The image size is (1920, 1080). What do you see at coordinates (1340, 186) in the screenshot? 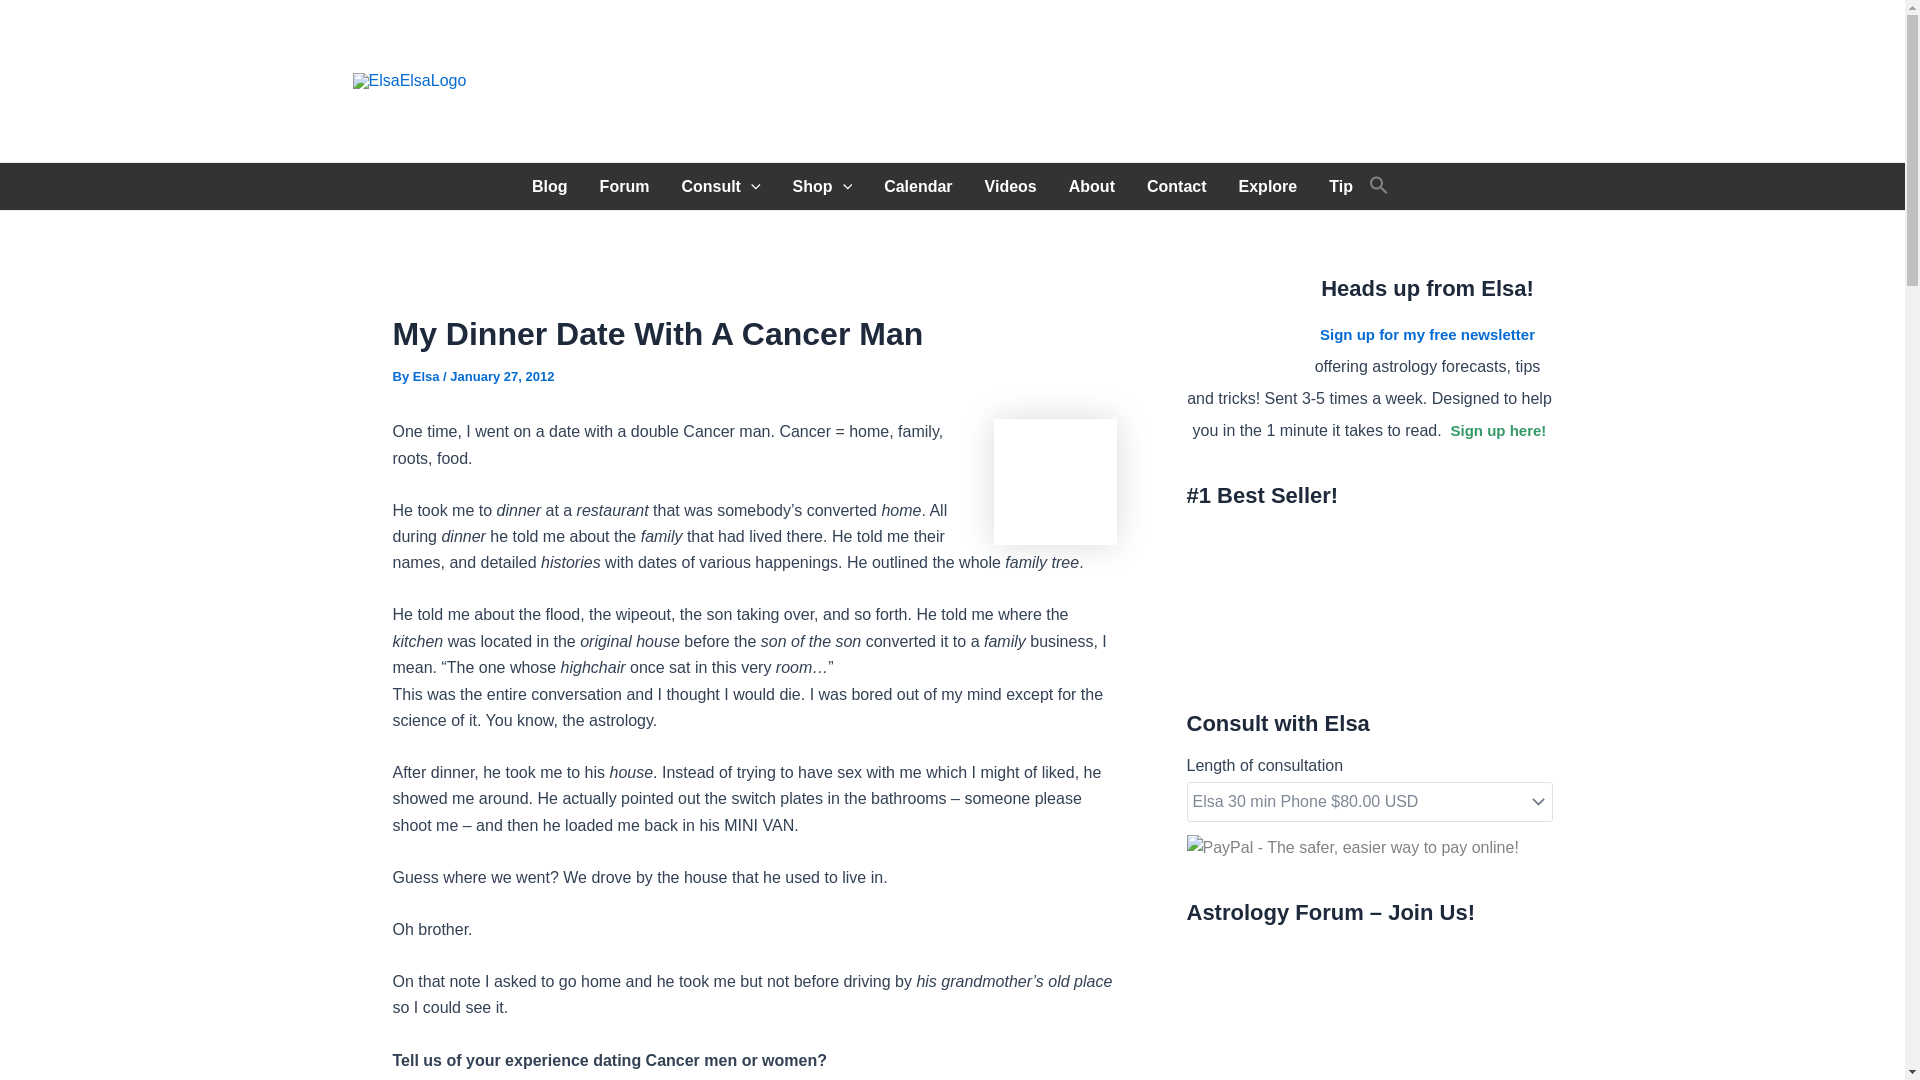
I see `Tip` at bounding box center [1340, 186].